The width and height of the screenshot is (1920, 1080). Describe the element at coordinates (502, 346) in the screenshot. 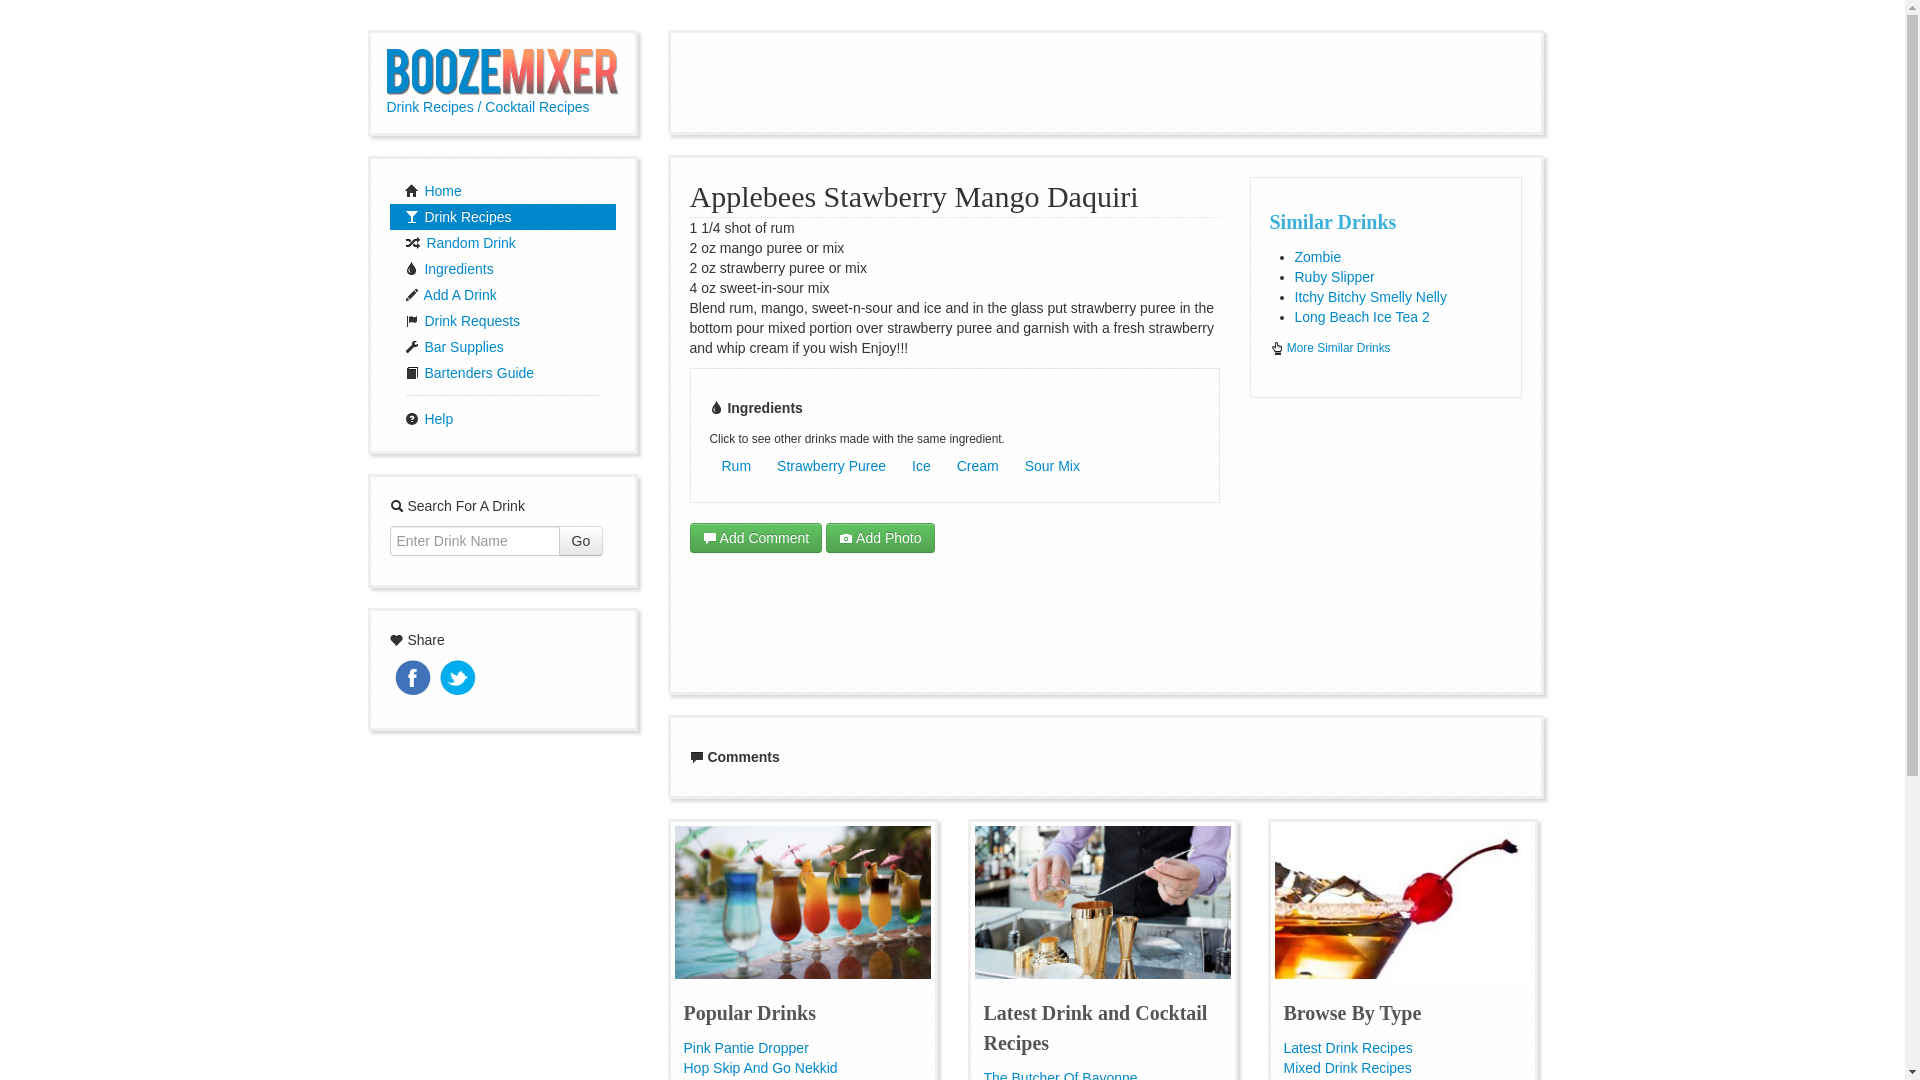

I see ` Bar Supplies` at that location.